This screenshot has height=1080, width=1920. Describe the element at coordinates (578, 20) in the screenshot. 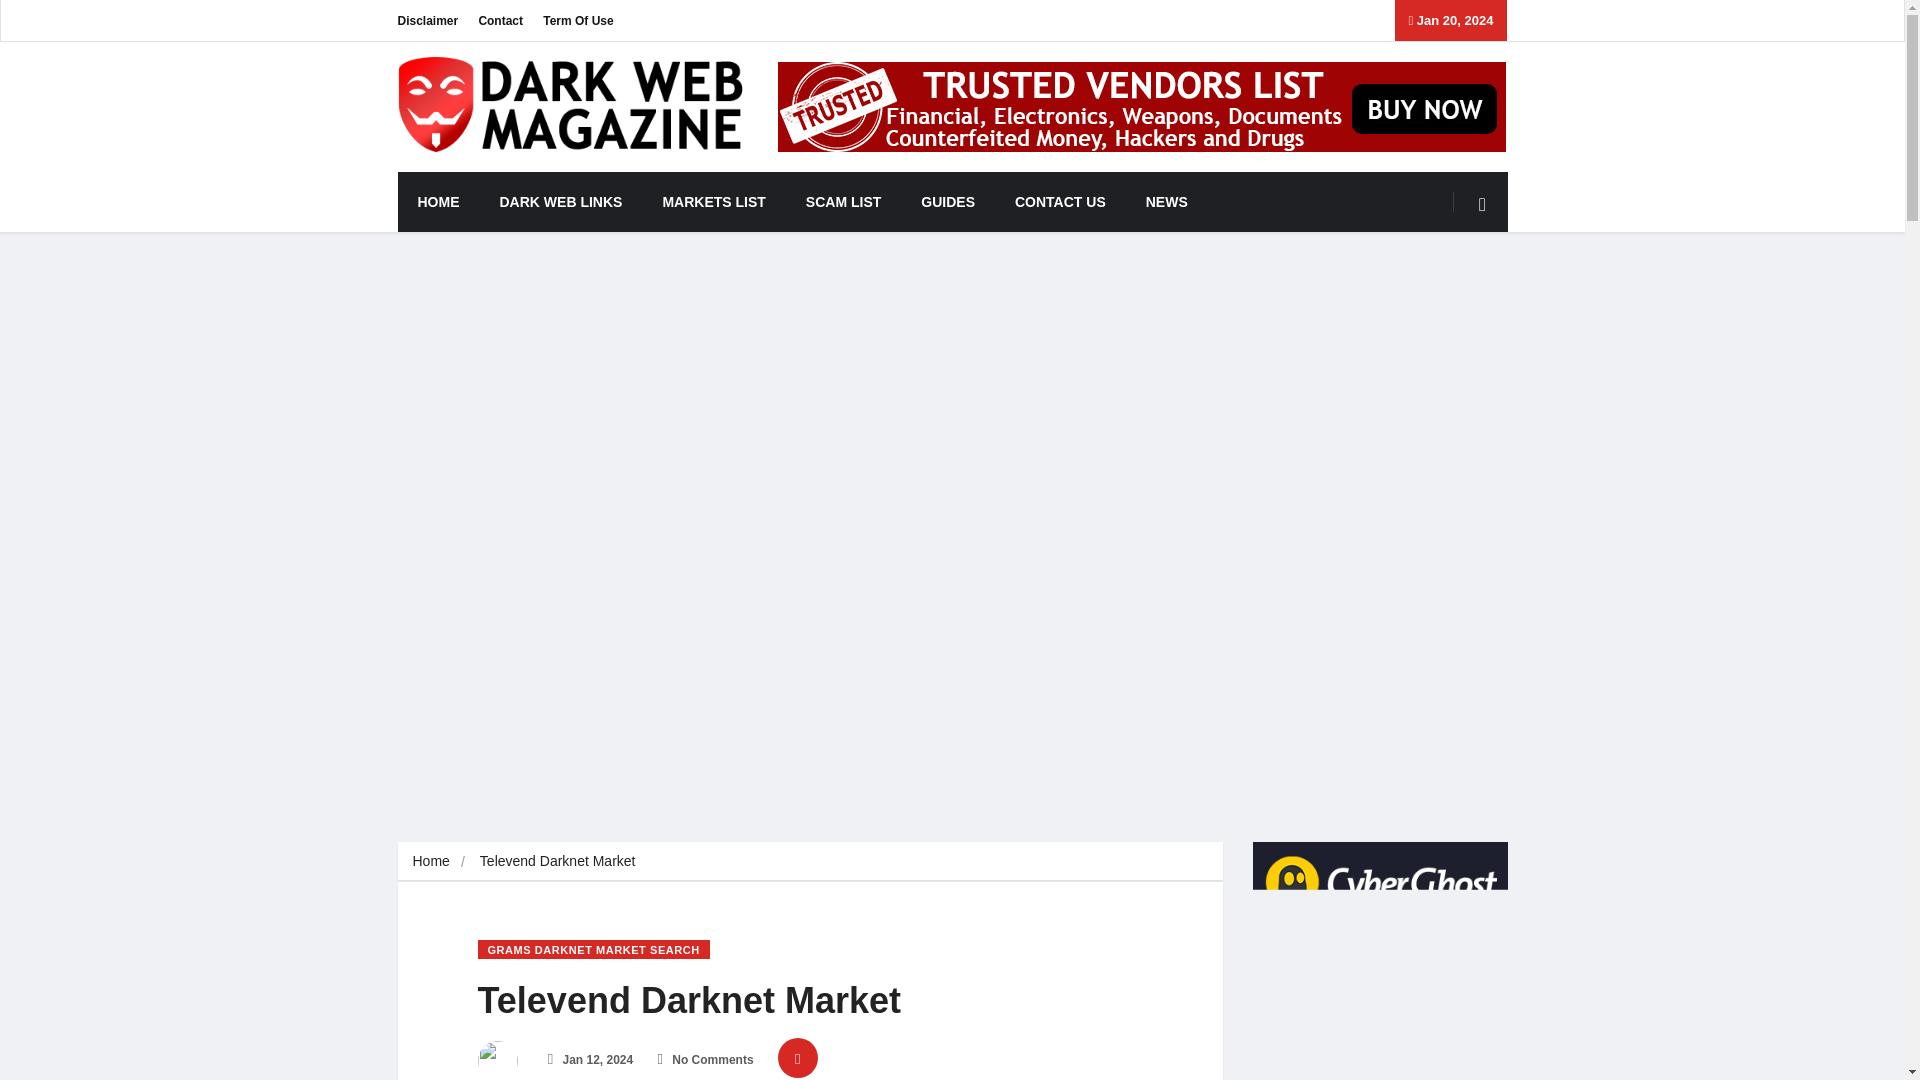

I see `Term Of Use` at that location.